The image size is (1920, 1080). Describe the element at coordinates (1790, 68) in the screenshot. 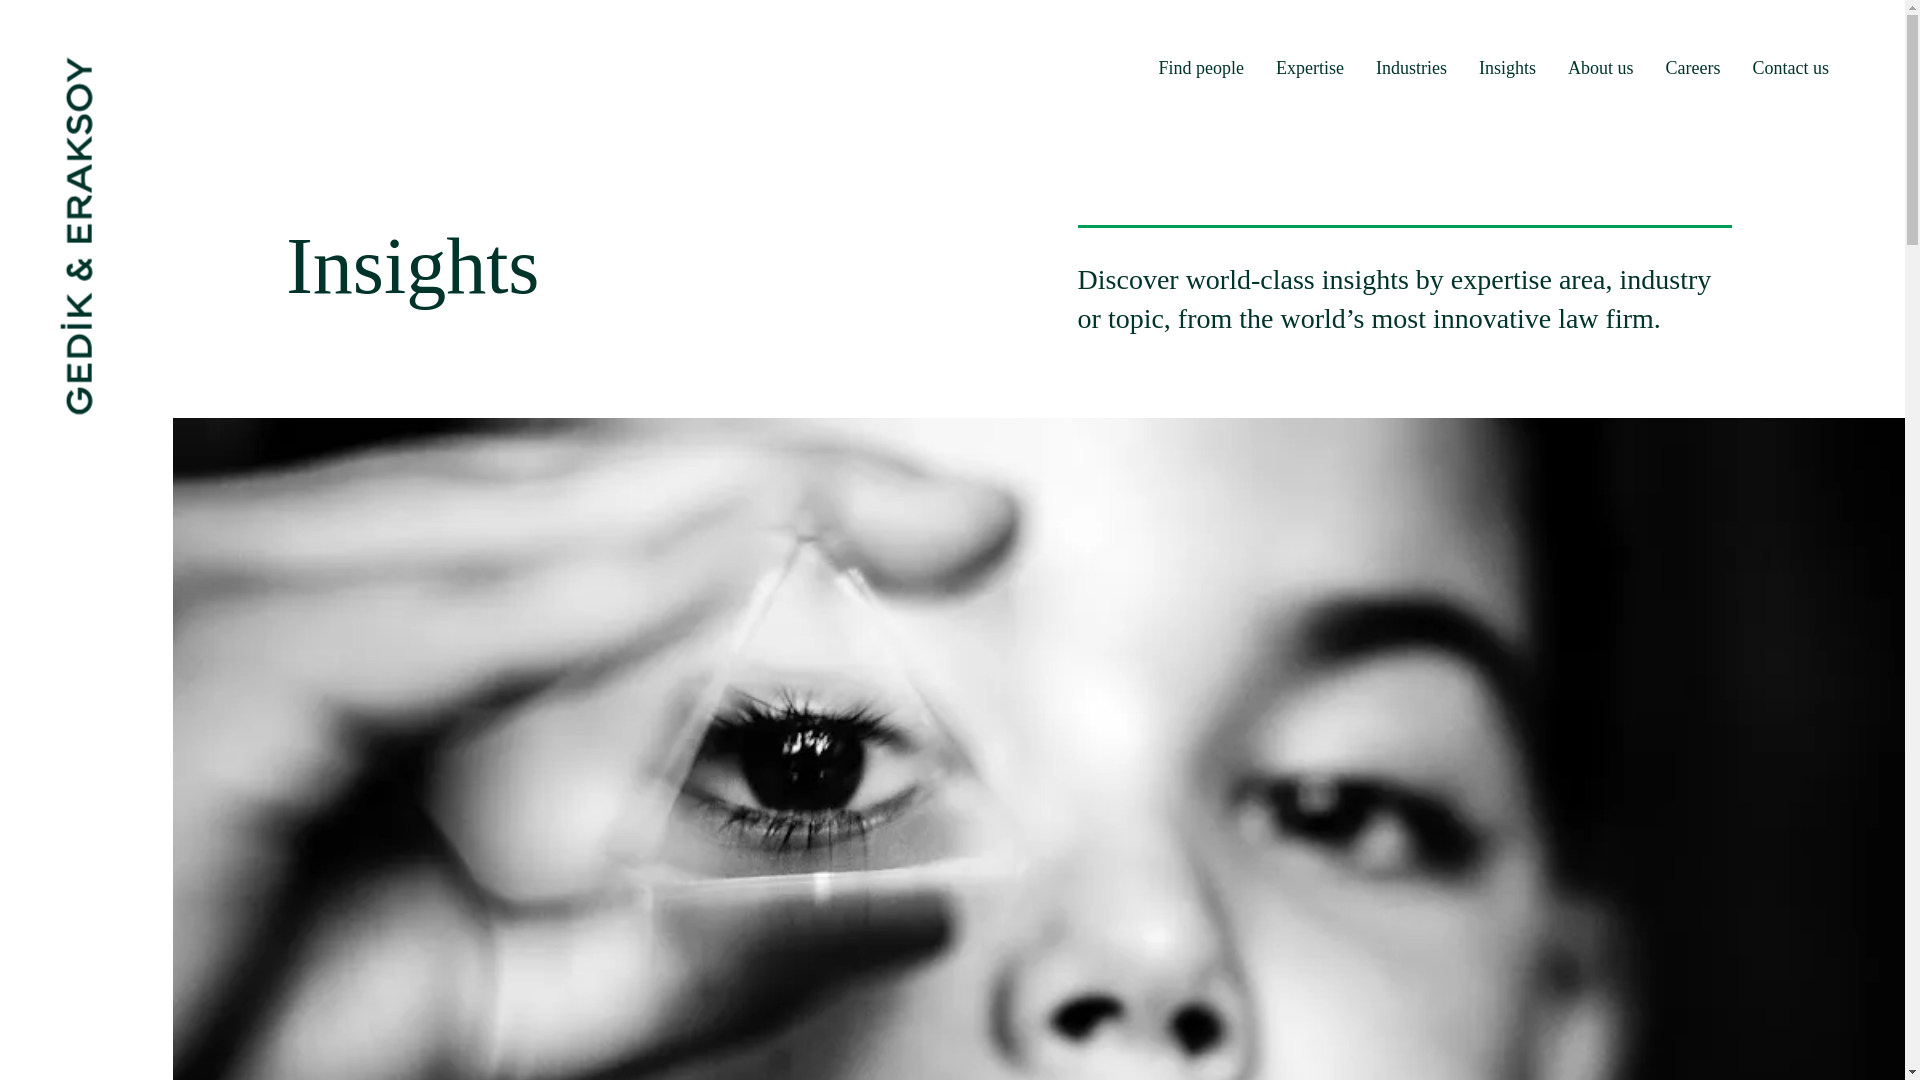

I see `Contact us` at that location.